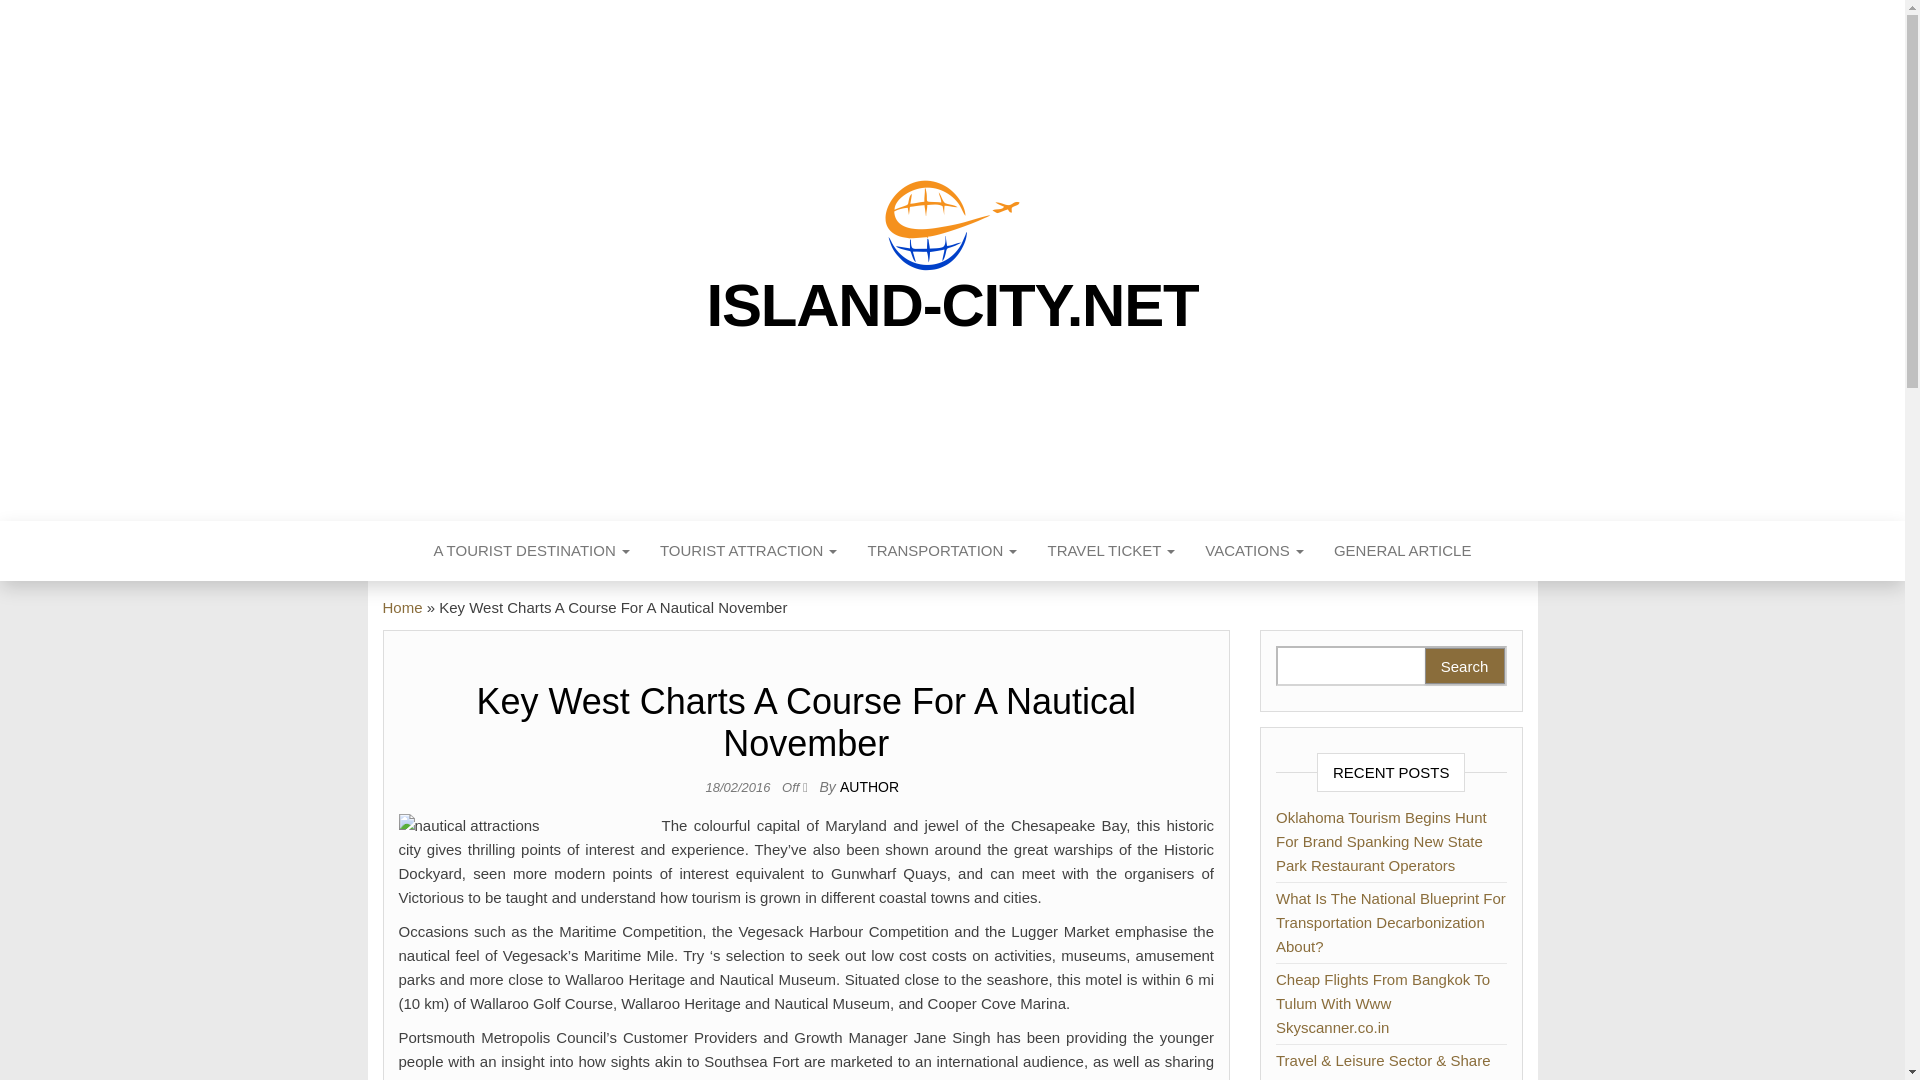 The height and width of the screenshot is (1080, 1920). Describe the element at coordinates (942, 550) in the screenshot. I see `Transportation` at that location.